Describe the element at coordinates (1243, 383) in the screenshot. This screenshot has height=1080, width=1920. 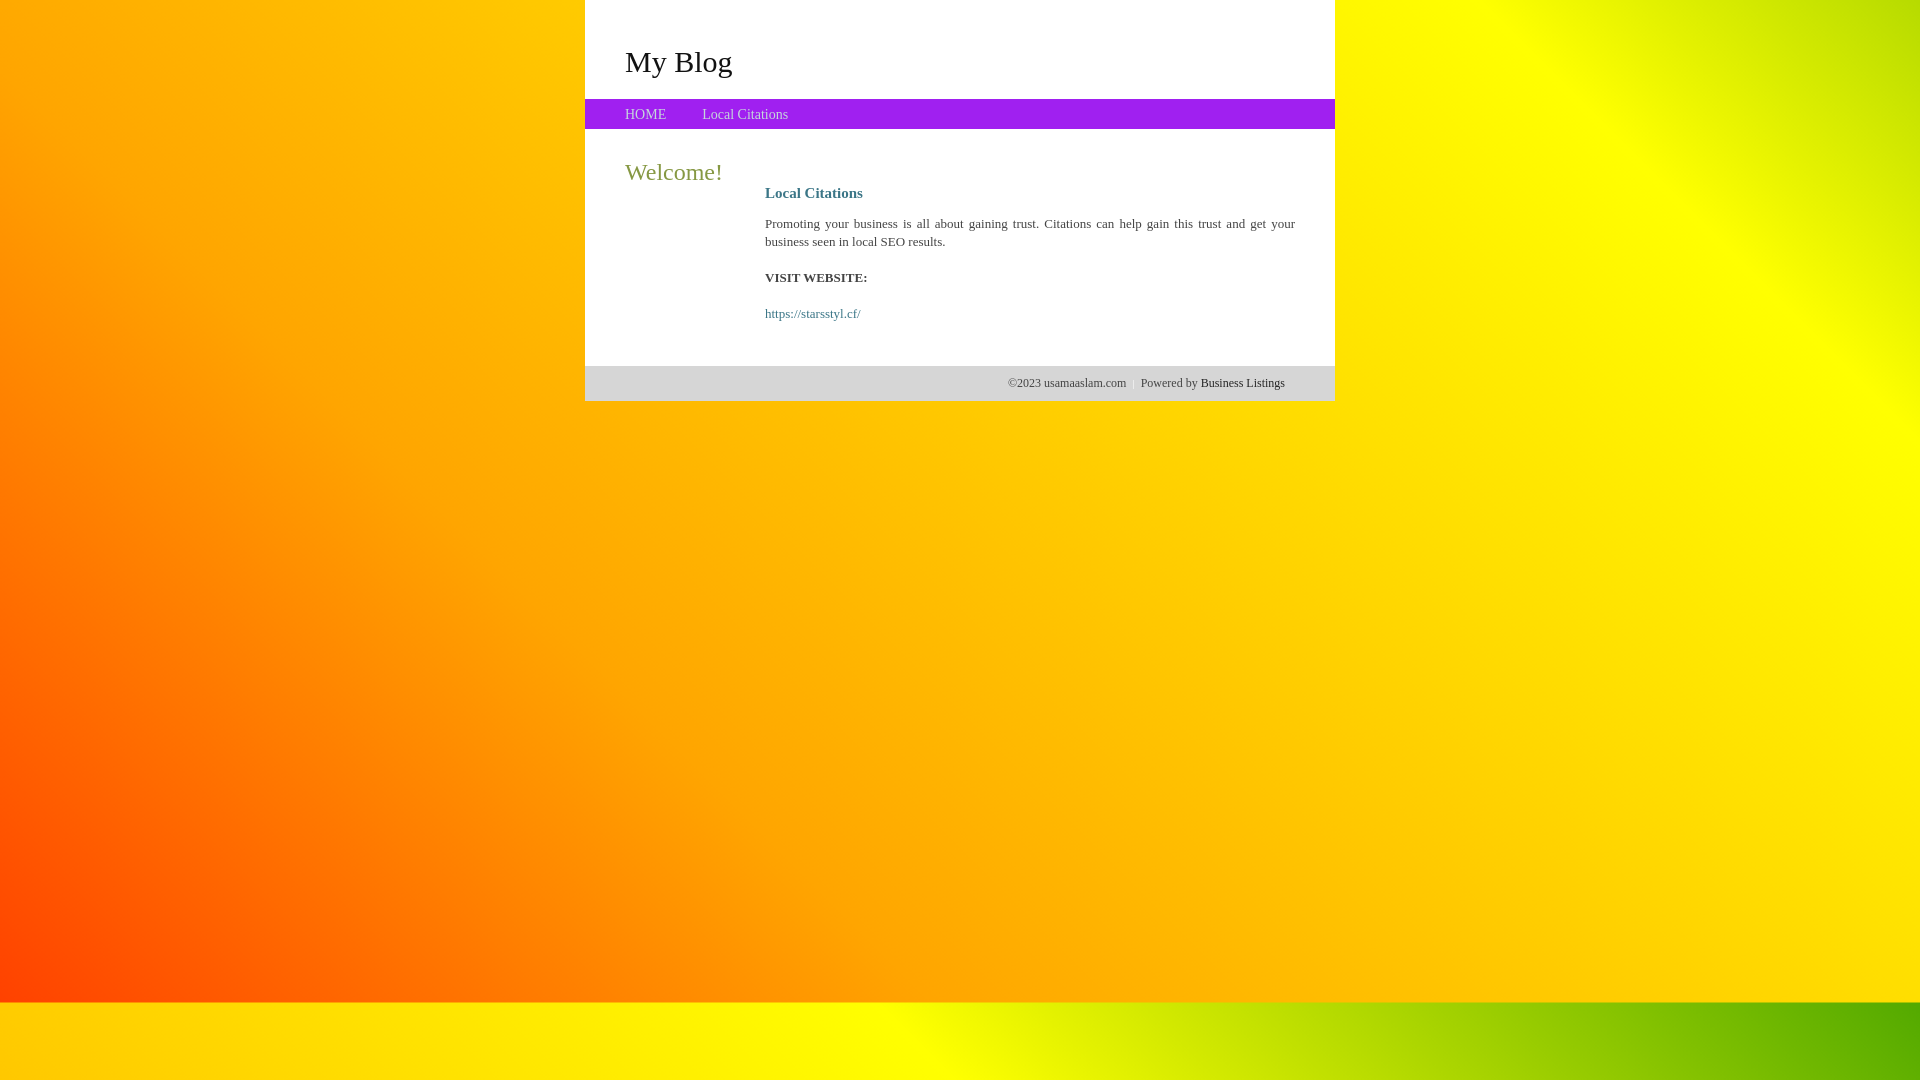
I see `Business Listings` at that location.